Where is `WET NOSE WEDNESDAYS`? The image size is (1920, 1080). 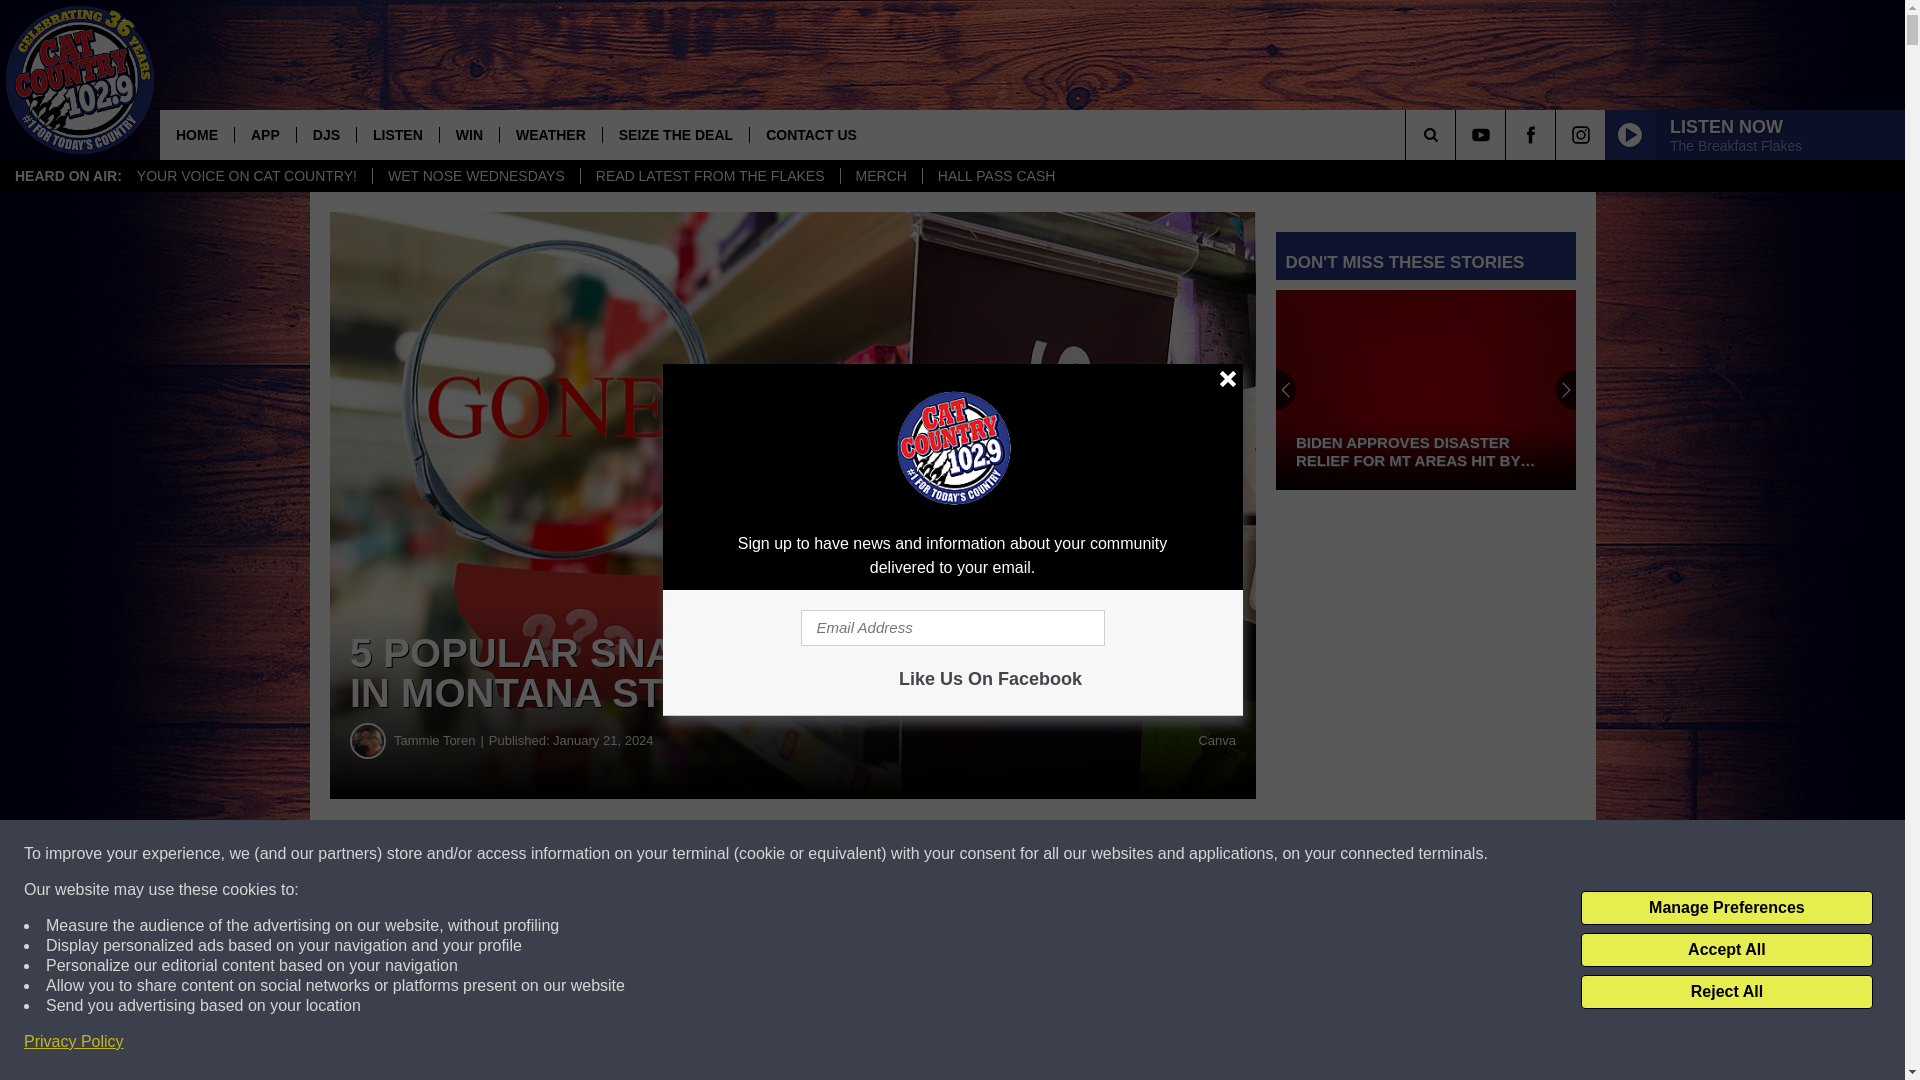 WET NOSE WEDNESDAYS is located at coordinates (476, 176).